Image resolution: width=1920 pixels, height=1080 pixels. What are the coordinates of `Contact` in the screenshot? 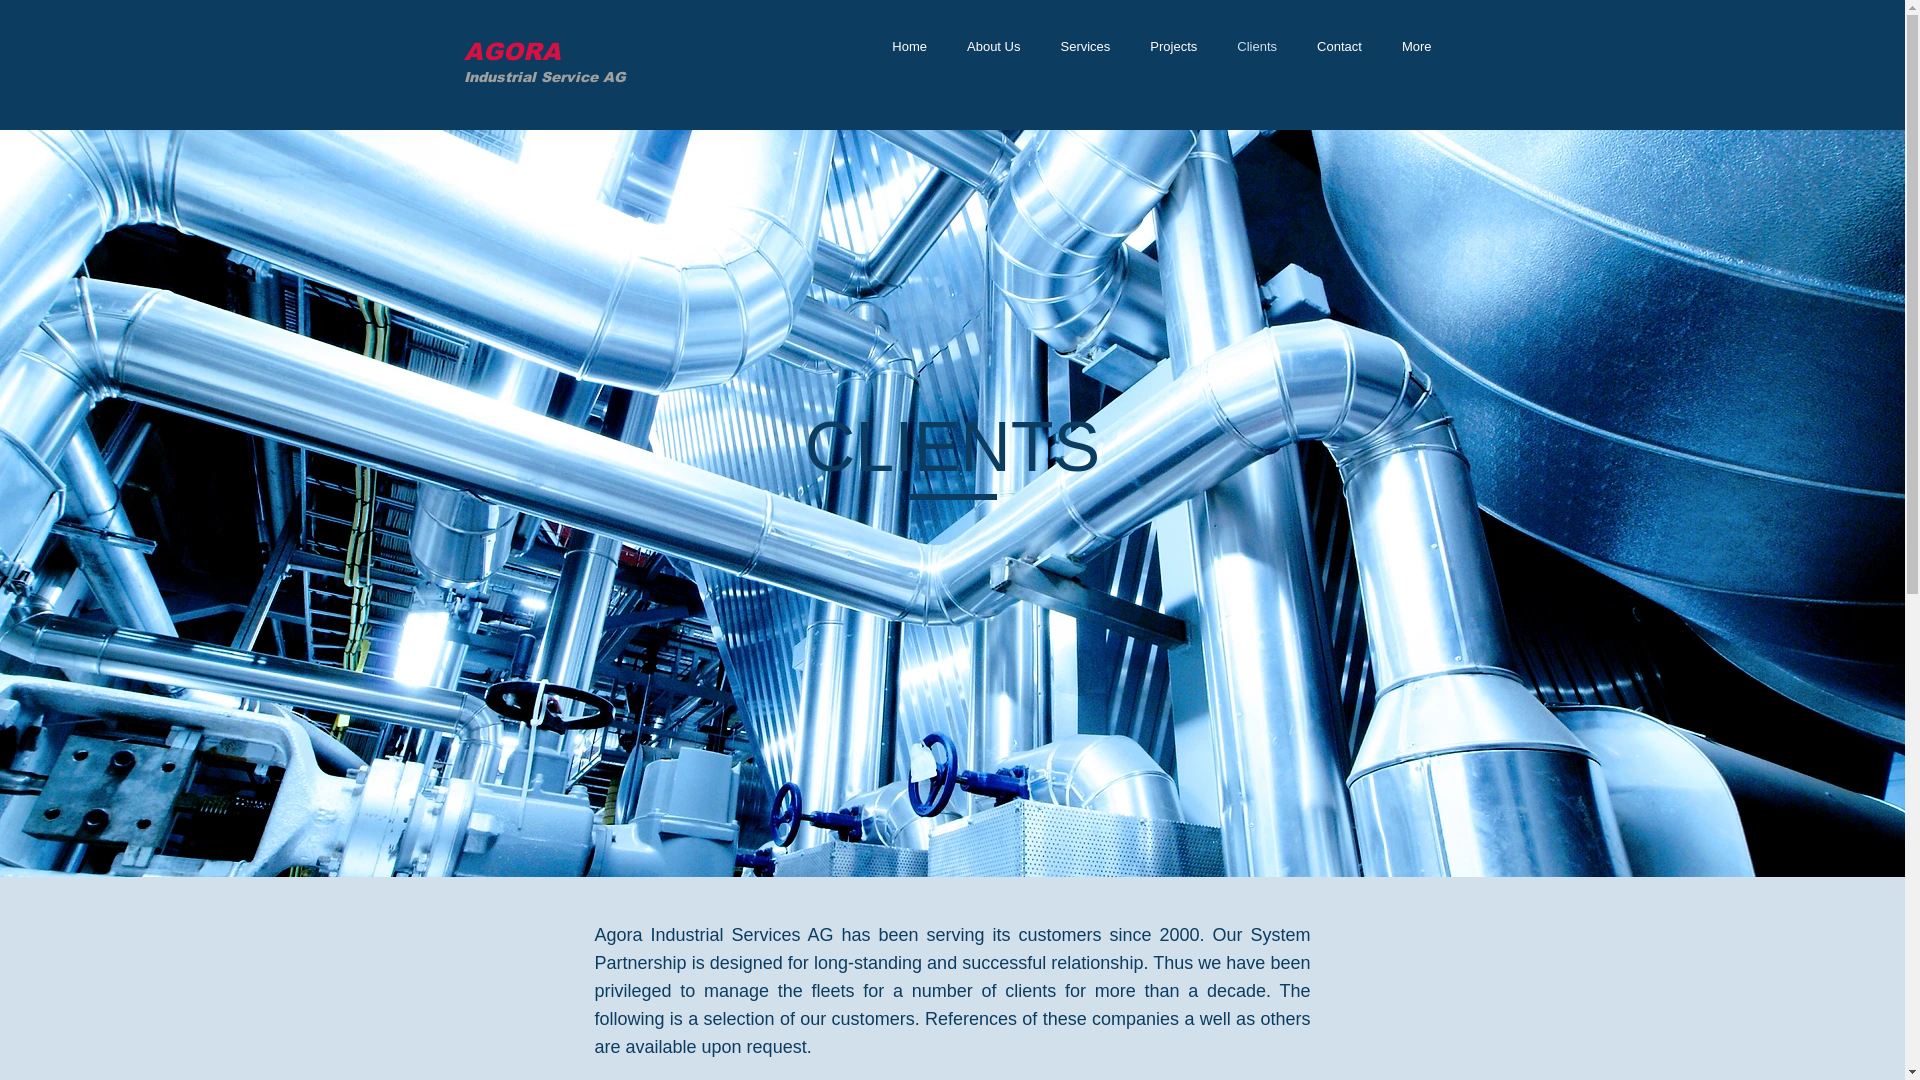 It's located at (1340, 50).